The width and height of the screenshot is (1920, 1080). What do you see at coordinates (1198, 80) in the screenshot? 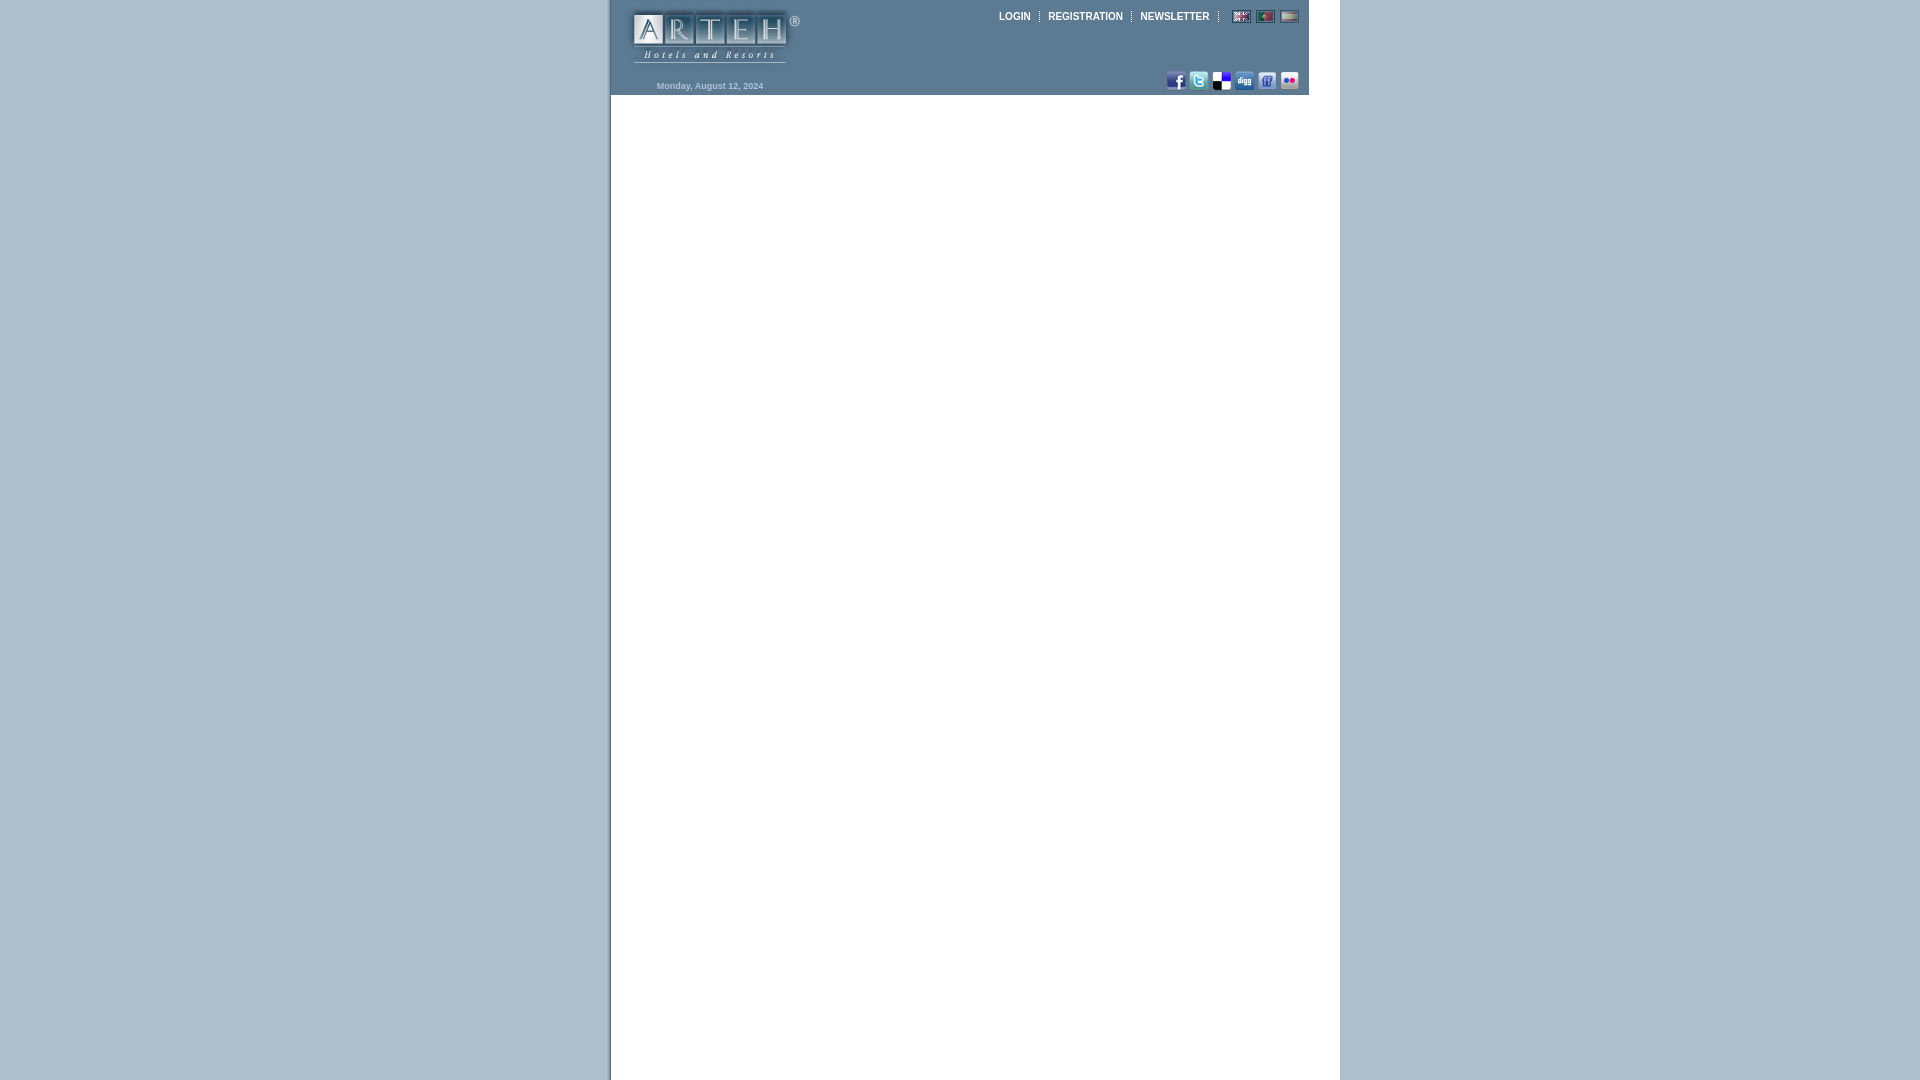
I see `twitter` at bounding box center [1198, 80].